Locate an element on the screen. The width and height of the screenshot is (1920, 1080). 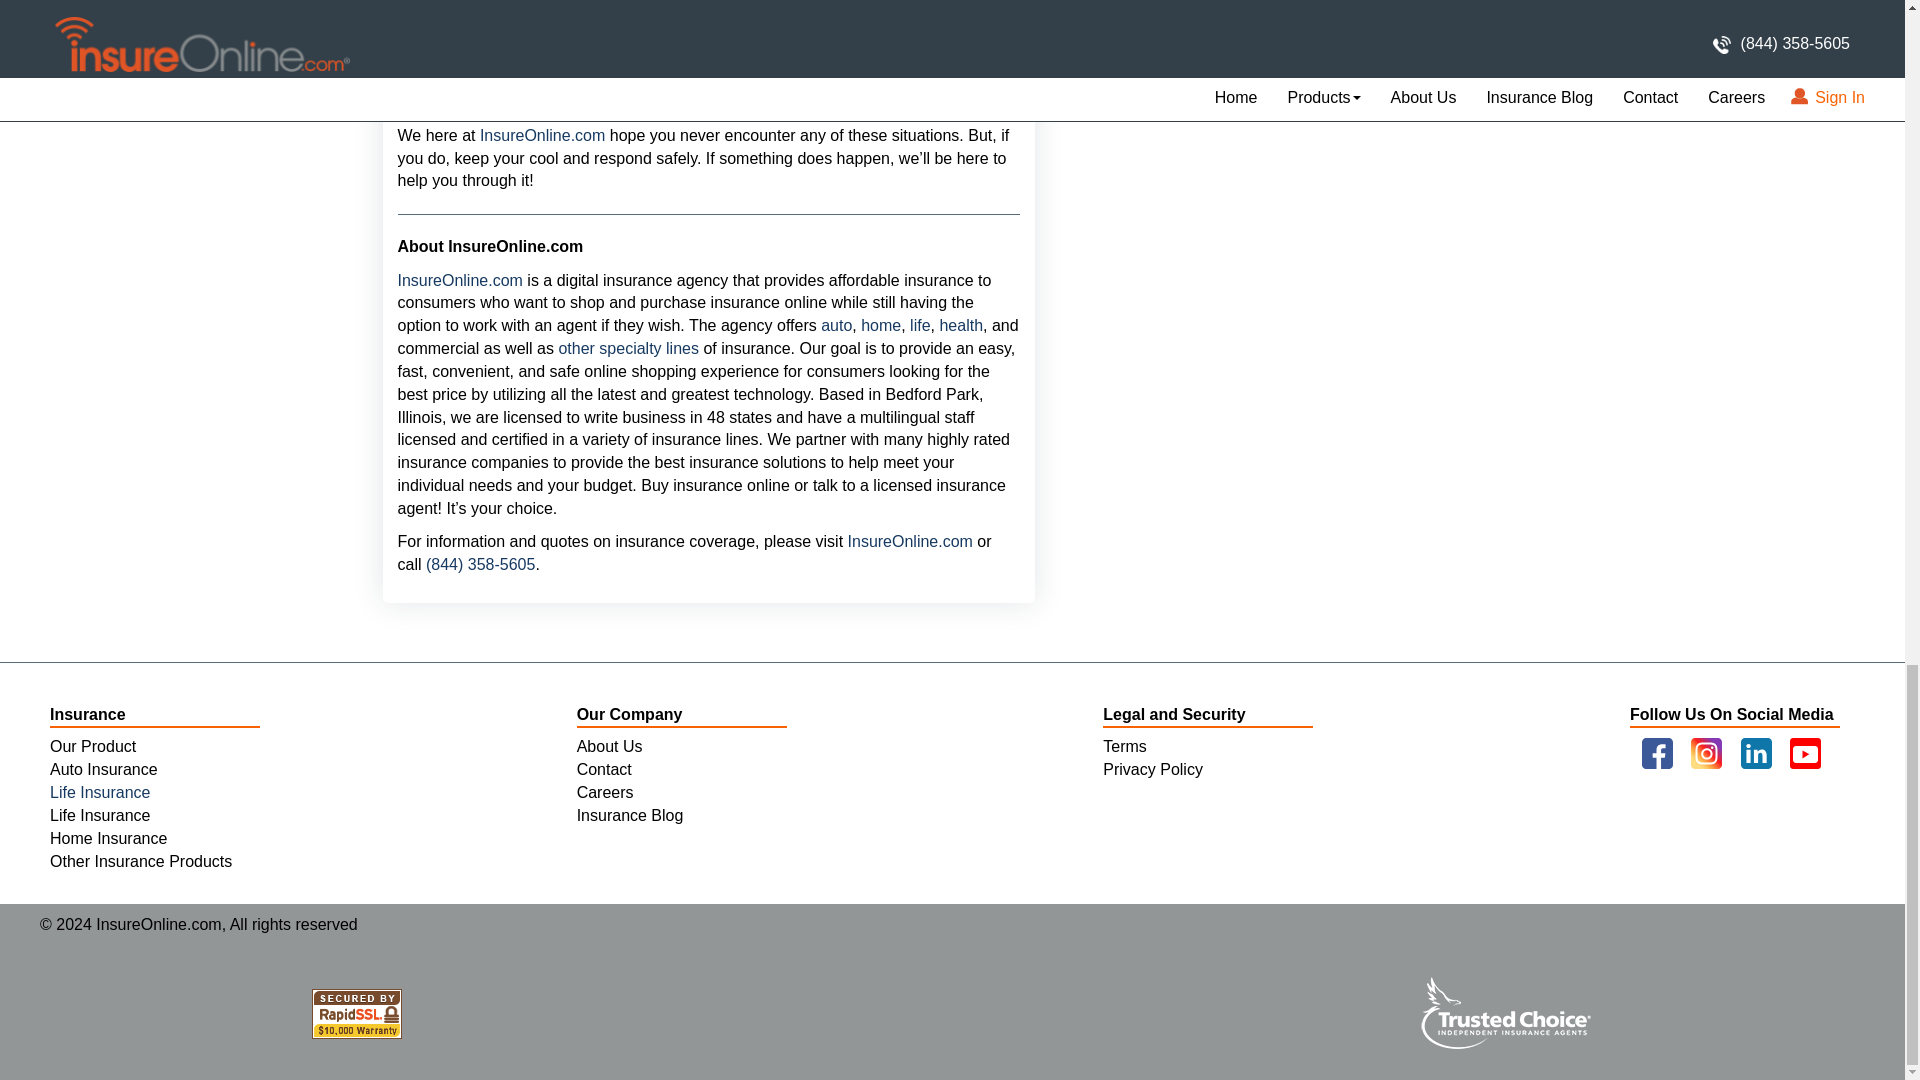
auto is located at coordinates (836, 325).